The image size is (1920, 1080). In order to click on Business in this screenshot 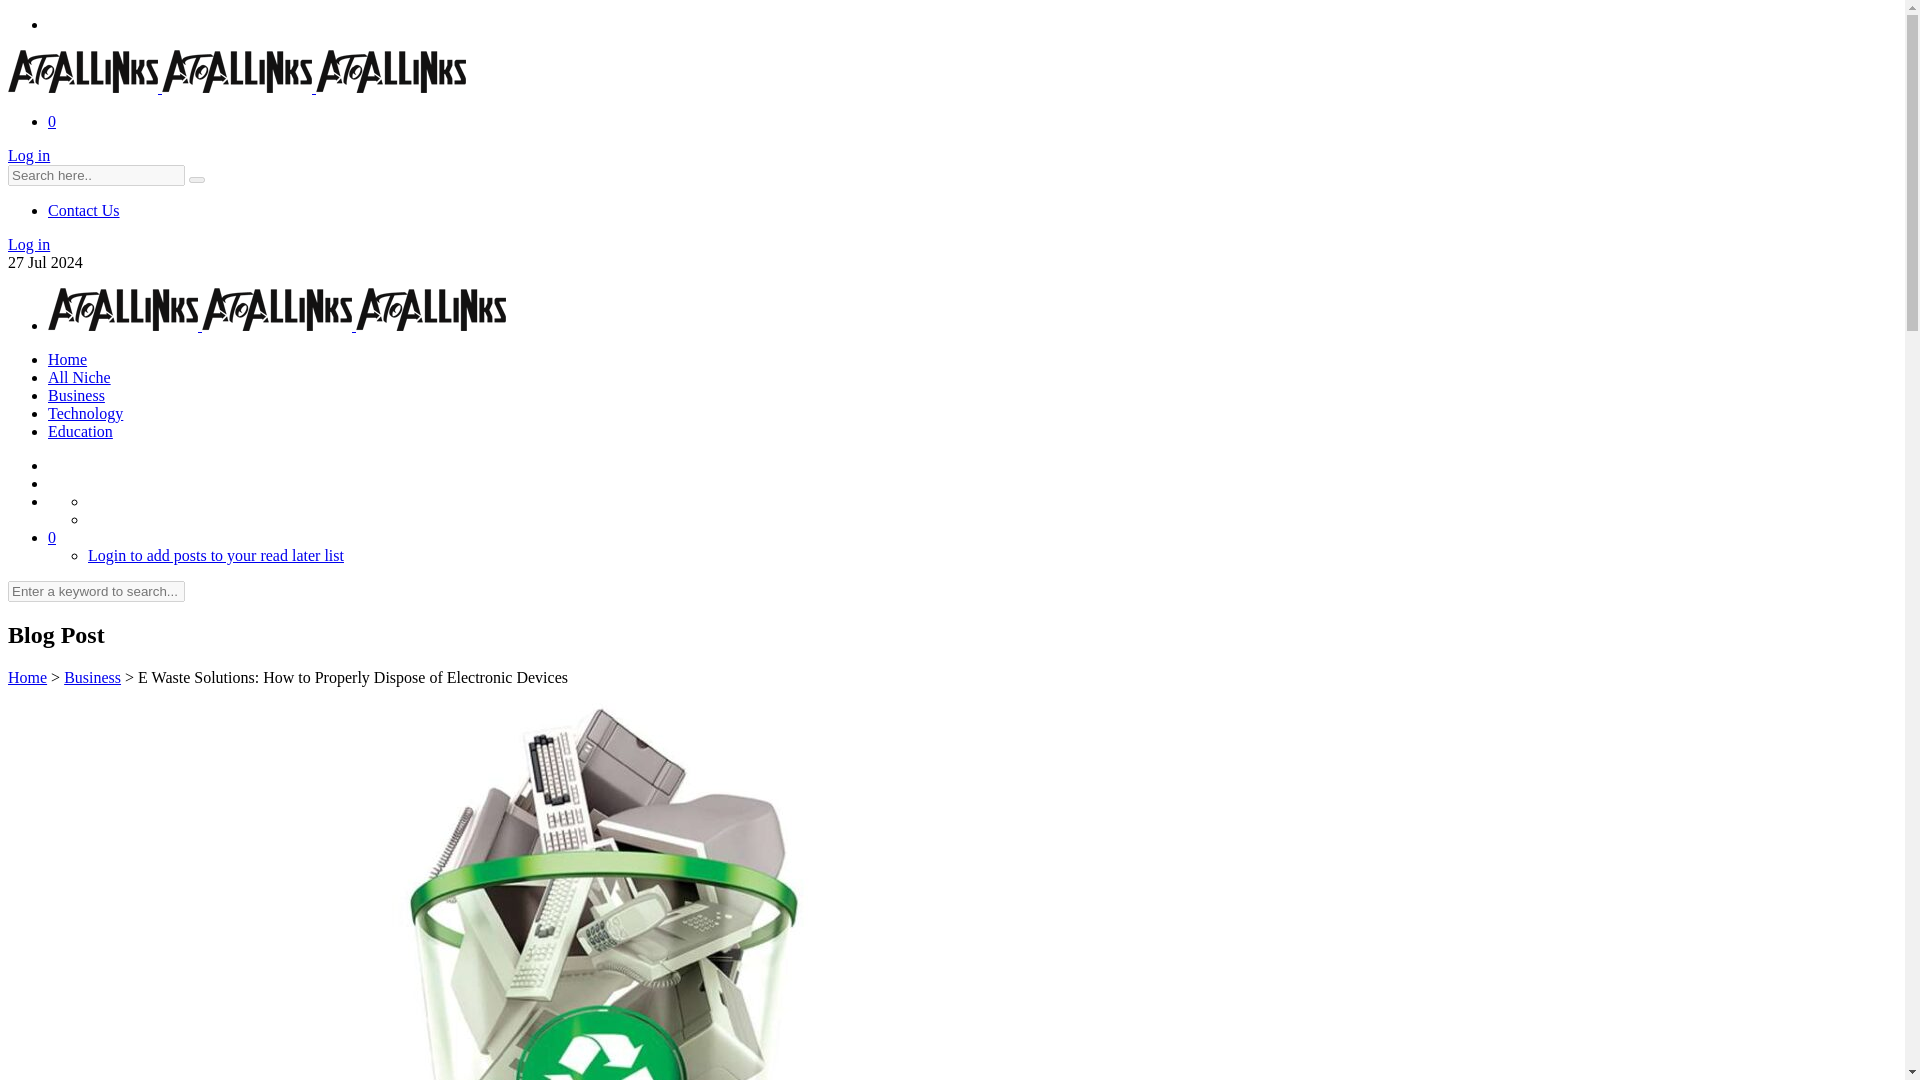, I will do `click(76, 394)`.